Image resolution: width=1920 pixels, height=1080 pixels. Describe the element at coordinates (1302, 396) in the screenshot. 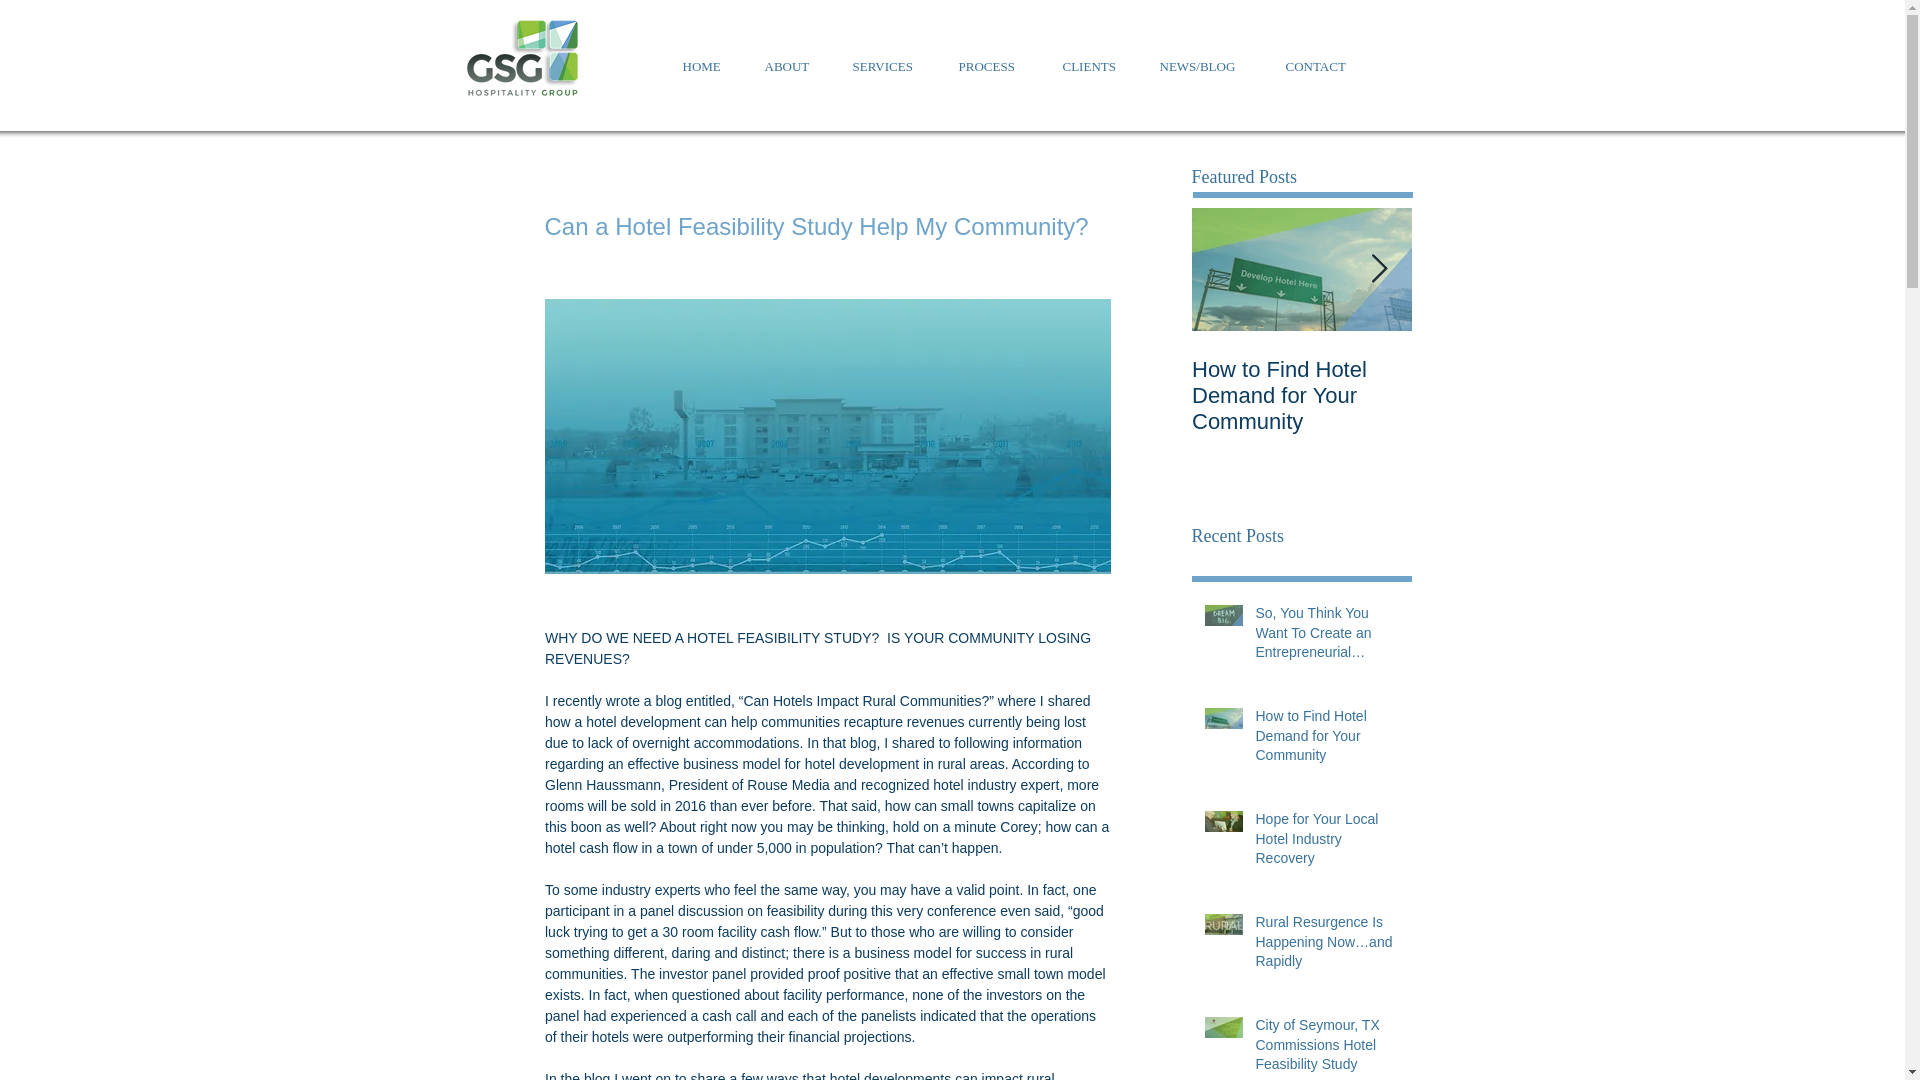

I see `How to Find Hotel Demand for Your Community` at that location.